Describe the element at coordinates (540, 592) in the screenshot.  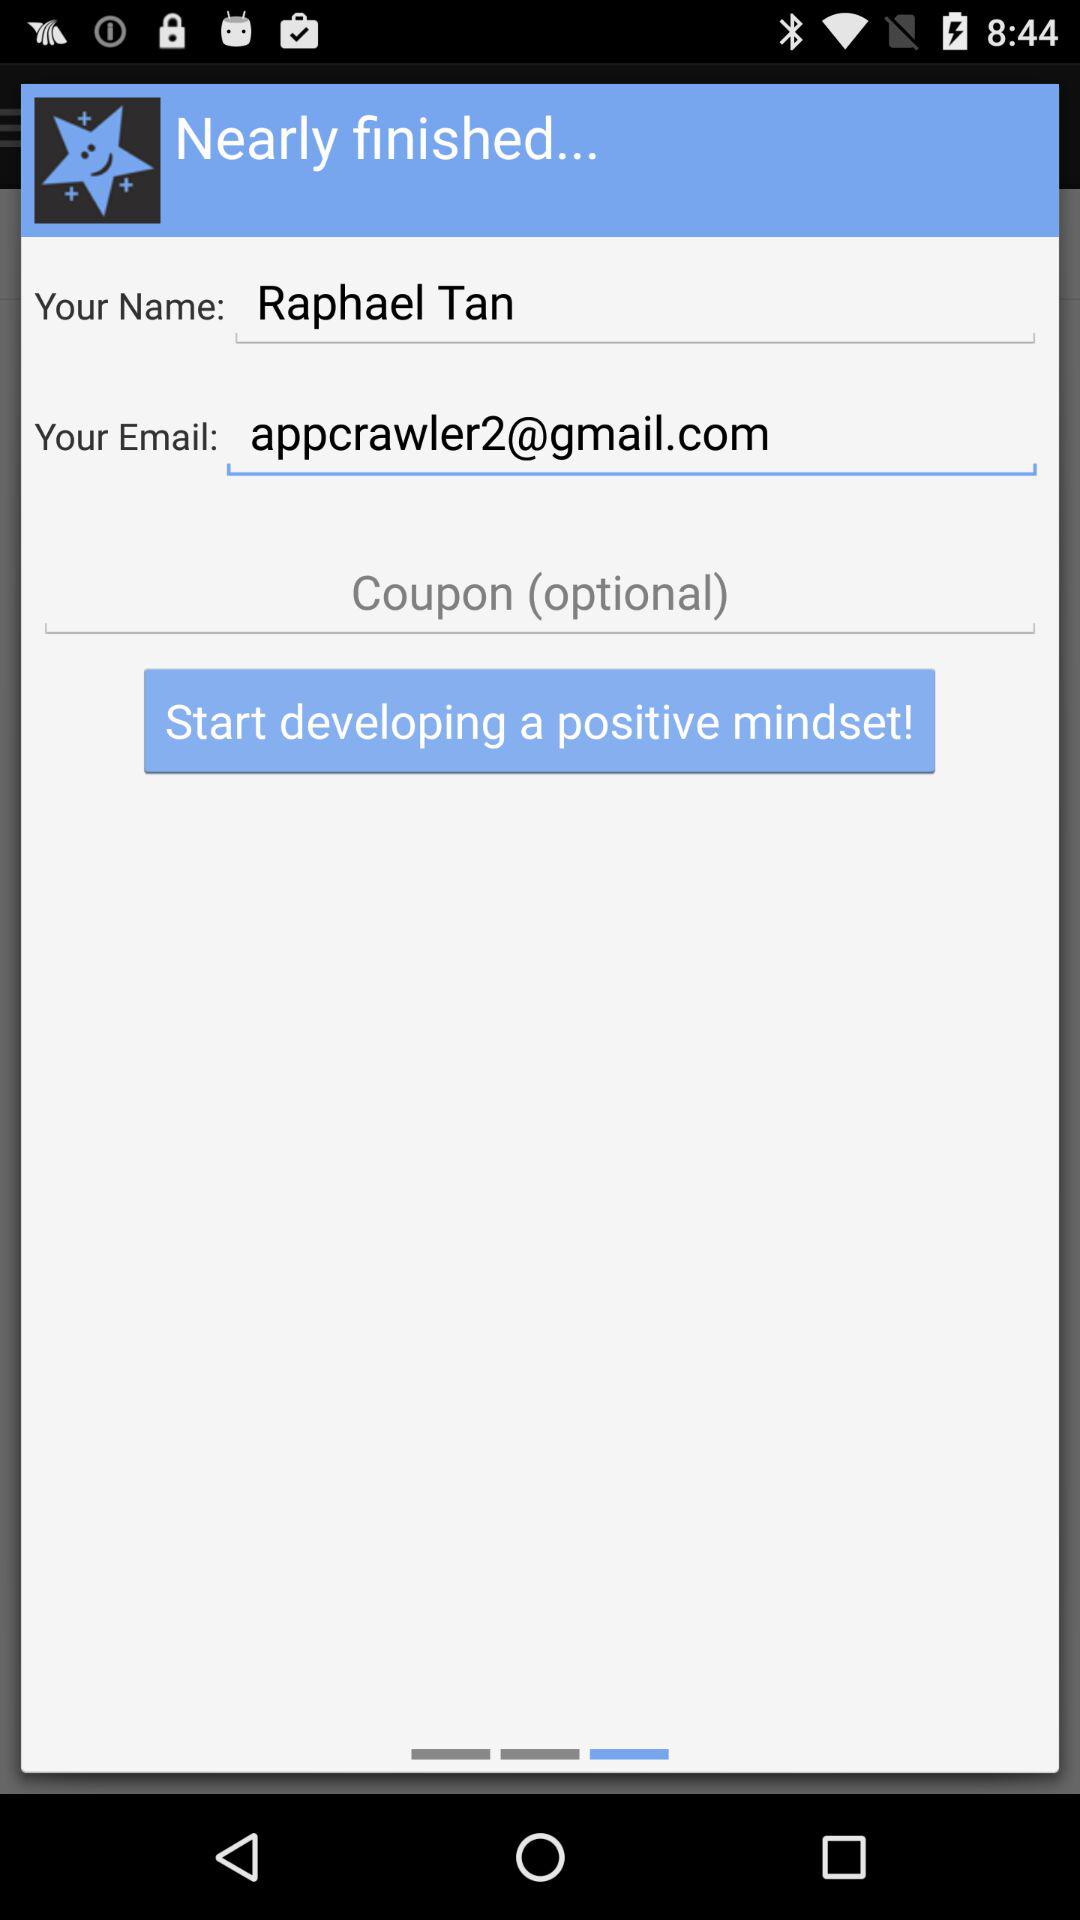
I see `enter coupon code` at that location.